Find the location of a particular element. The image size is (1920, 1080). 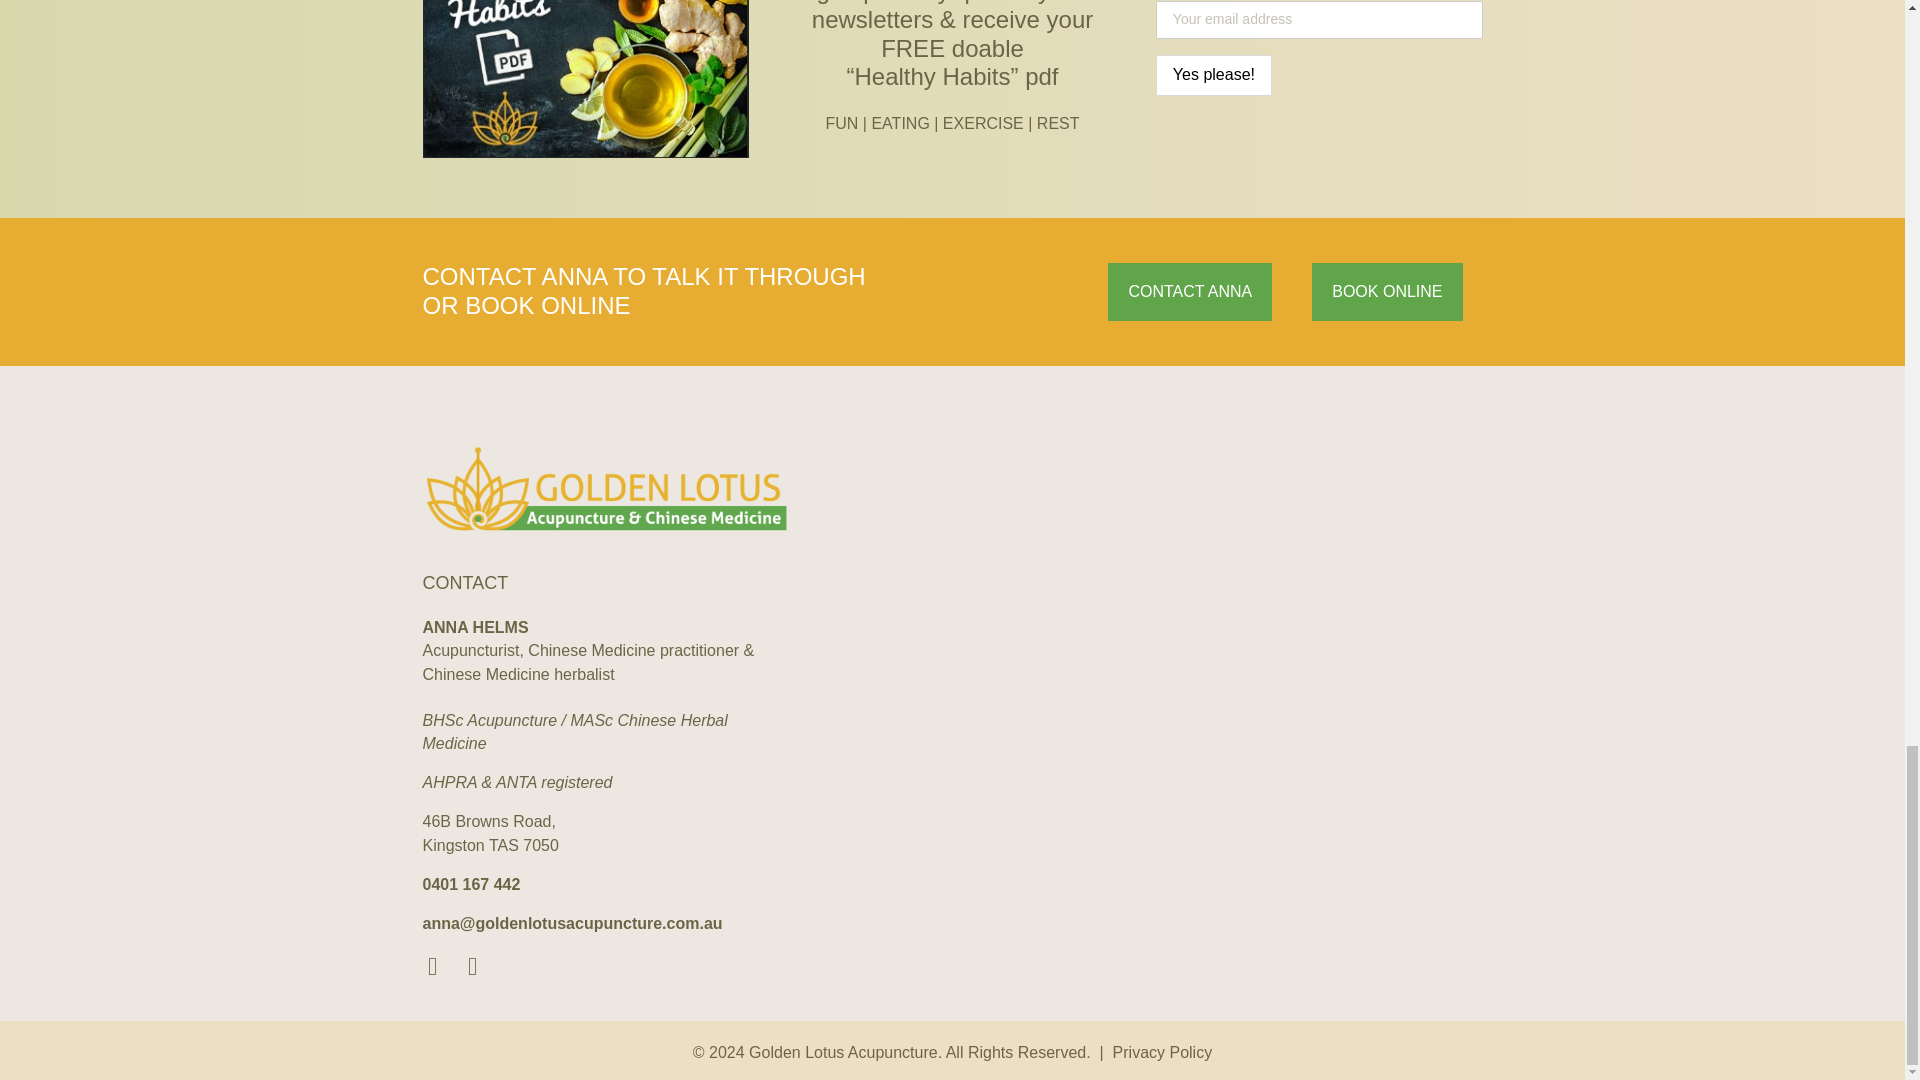

CONTACT ANNA is located at coordinates (1189, 292).